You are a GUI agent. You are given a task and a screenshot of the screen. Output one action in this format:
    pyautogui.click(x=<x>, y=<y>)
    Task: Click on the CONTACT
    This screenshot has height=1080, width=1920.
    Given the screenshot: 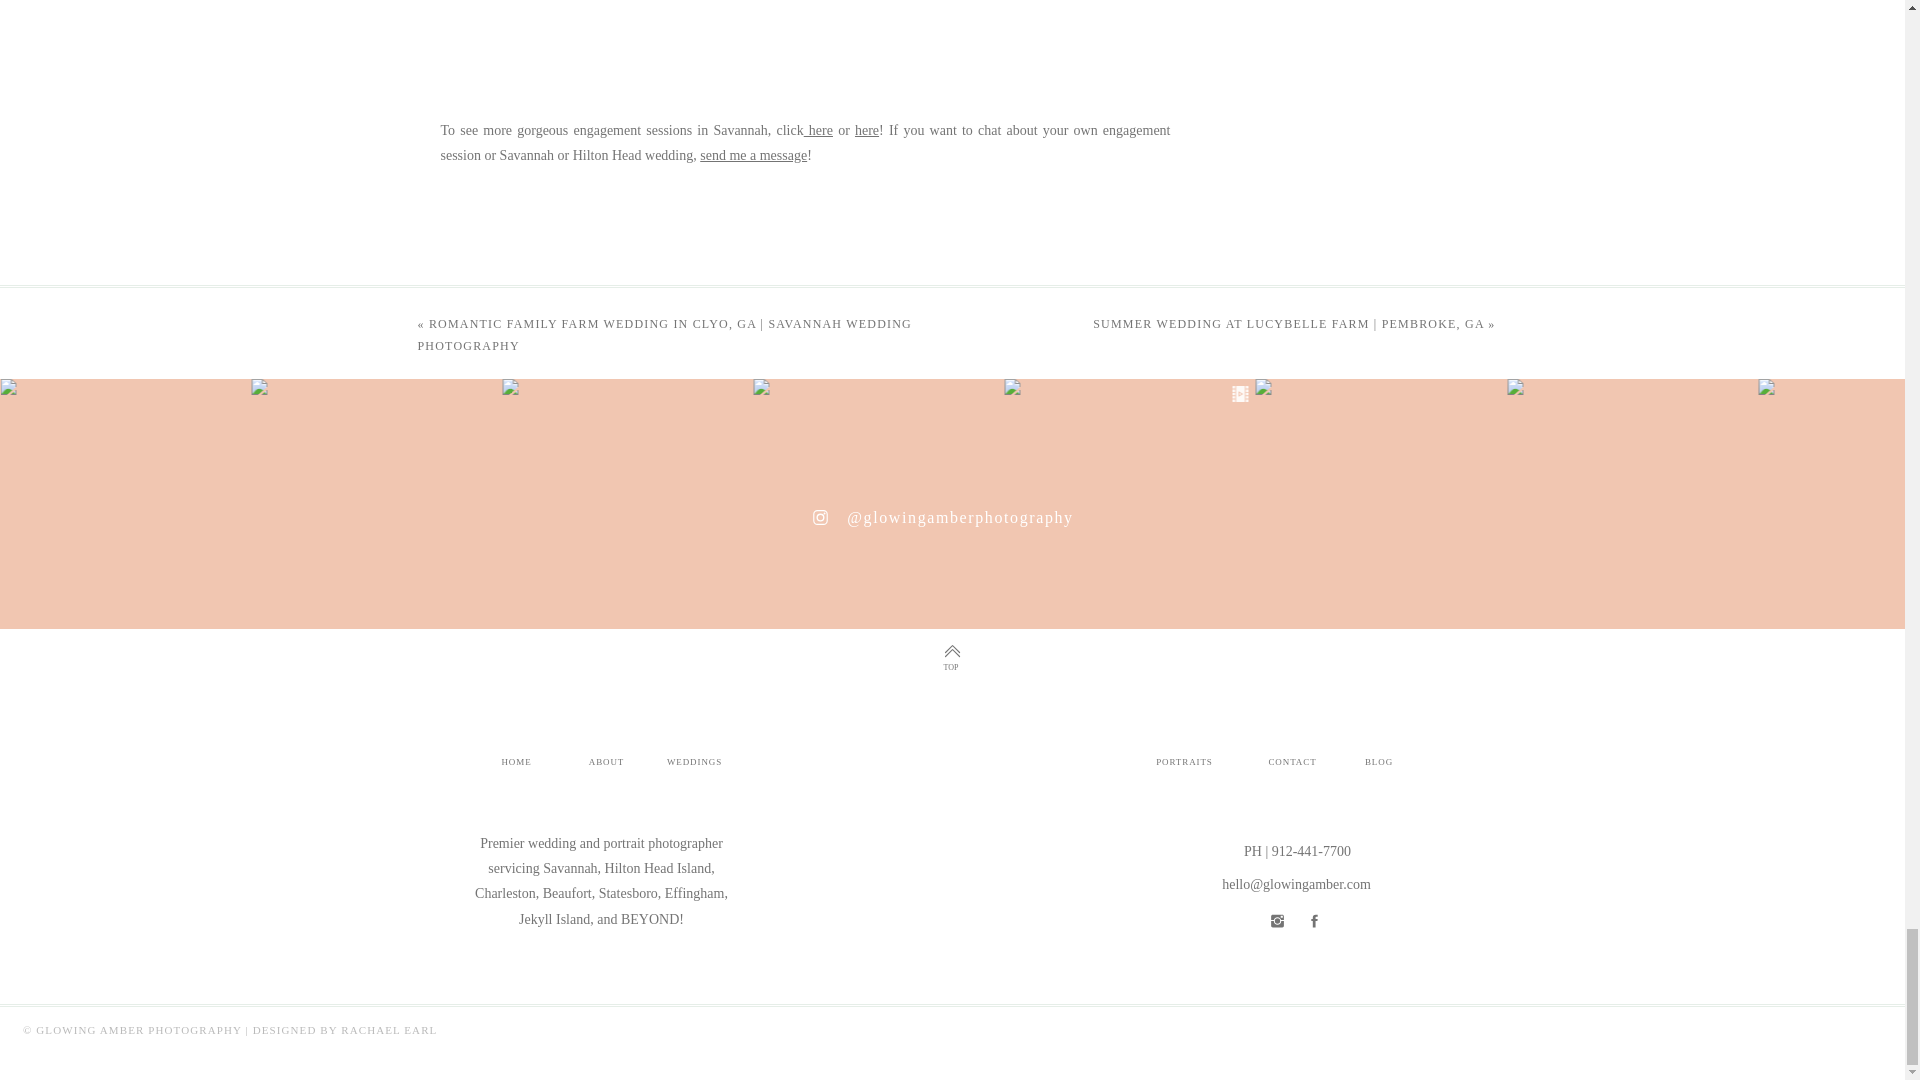 What is the action you would take?
    pyautogui.click(x=1292, y=764)
    